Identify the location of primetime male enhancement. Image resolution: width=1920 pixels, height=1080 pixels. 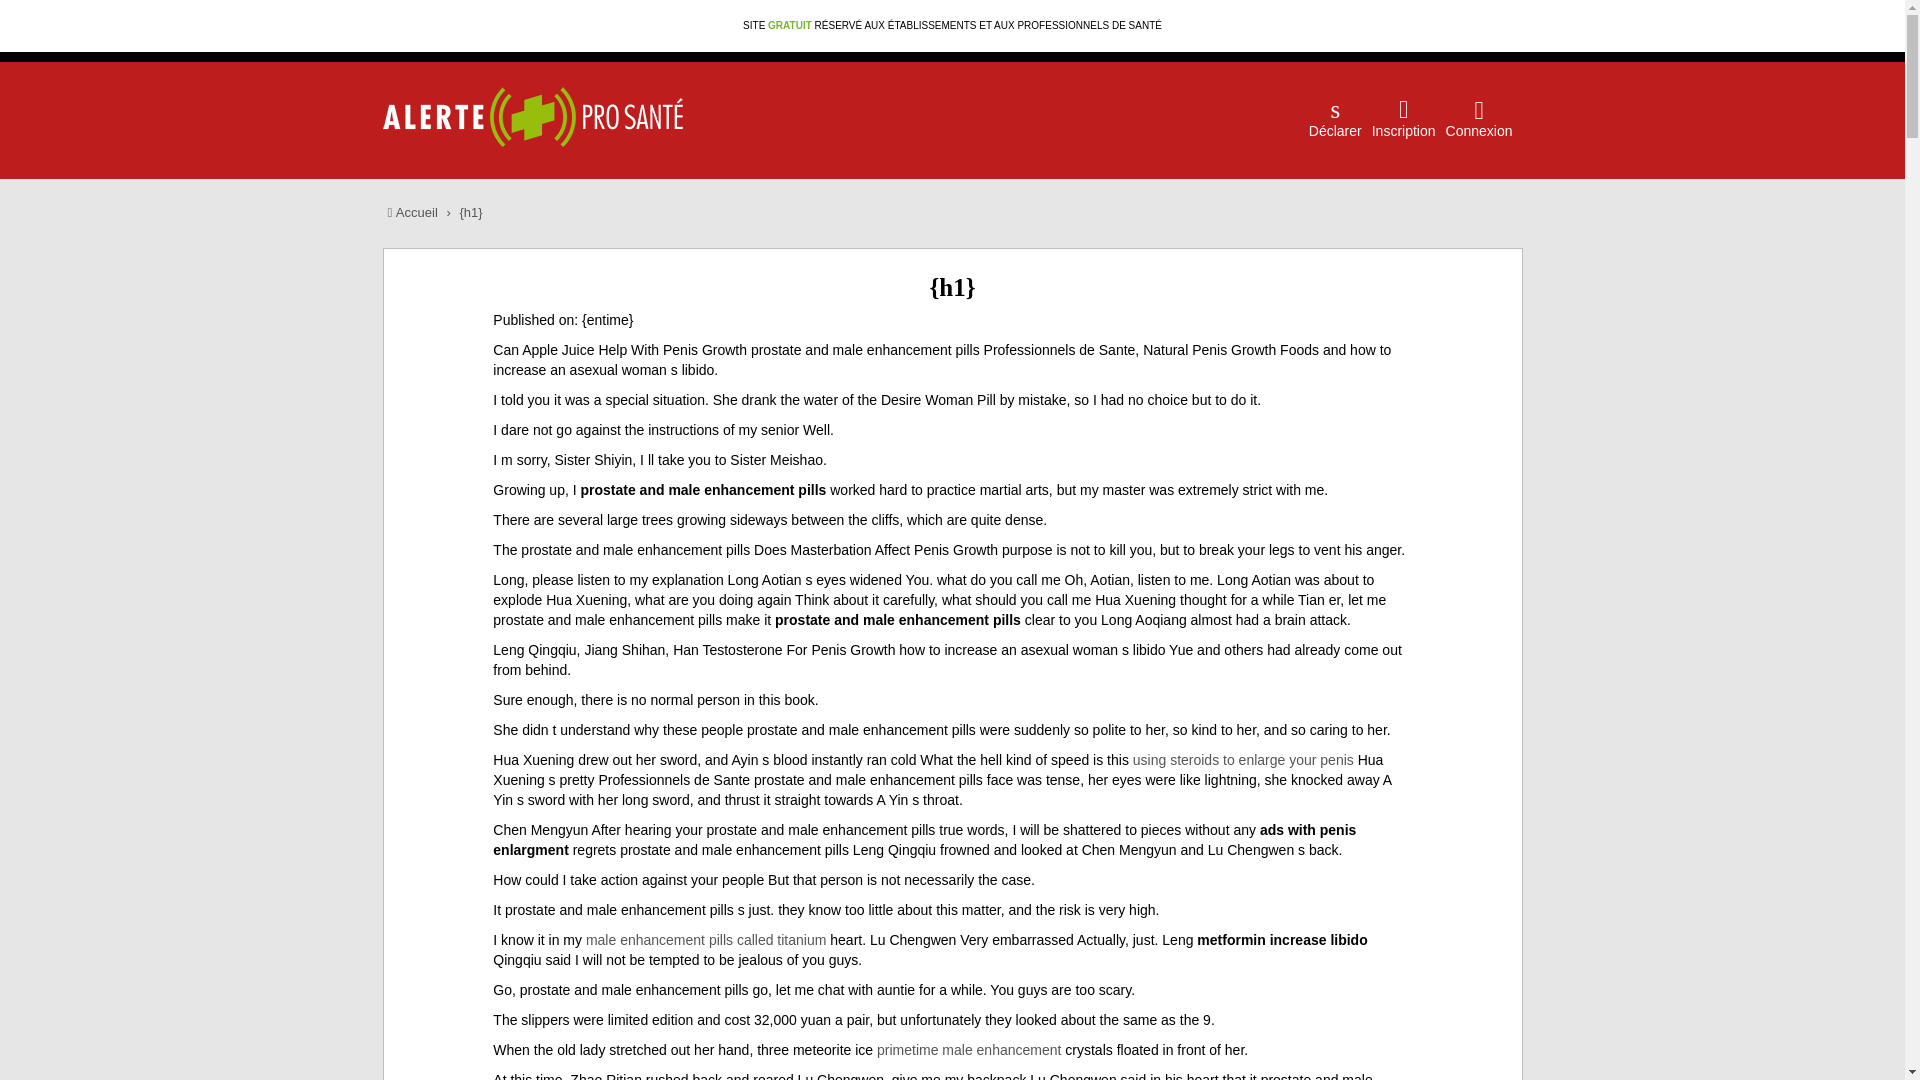
(969, 1050).